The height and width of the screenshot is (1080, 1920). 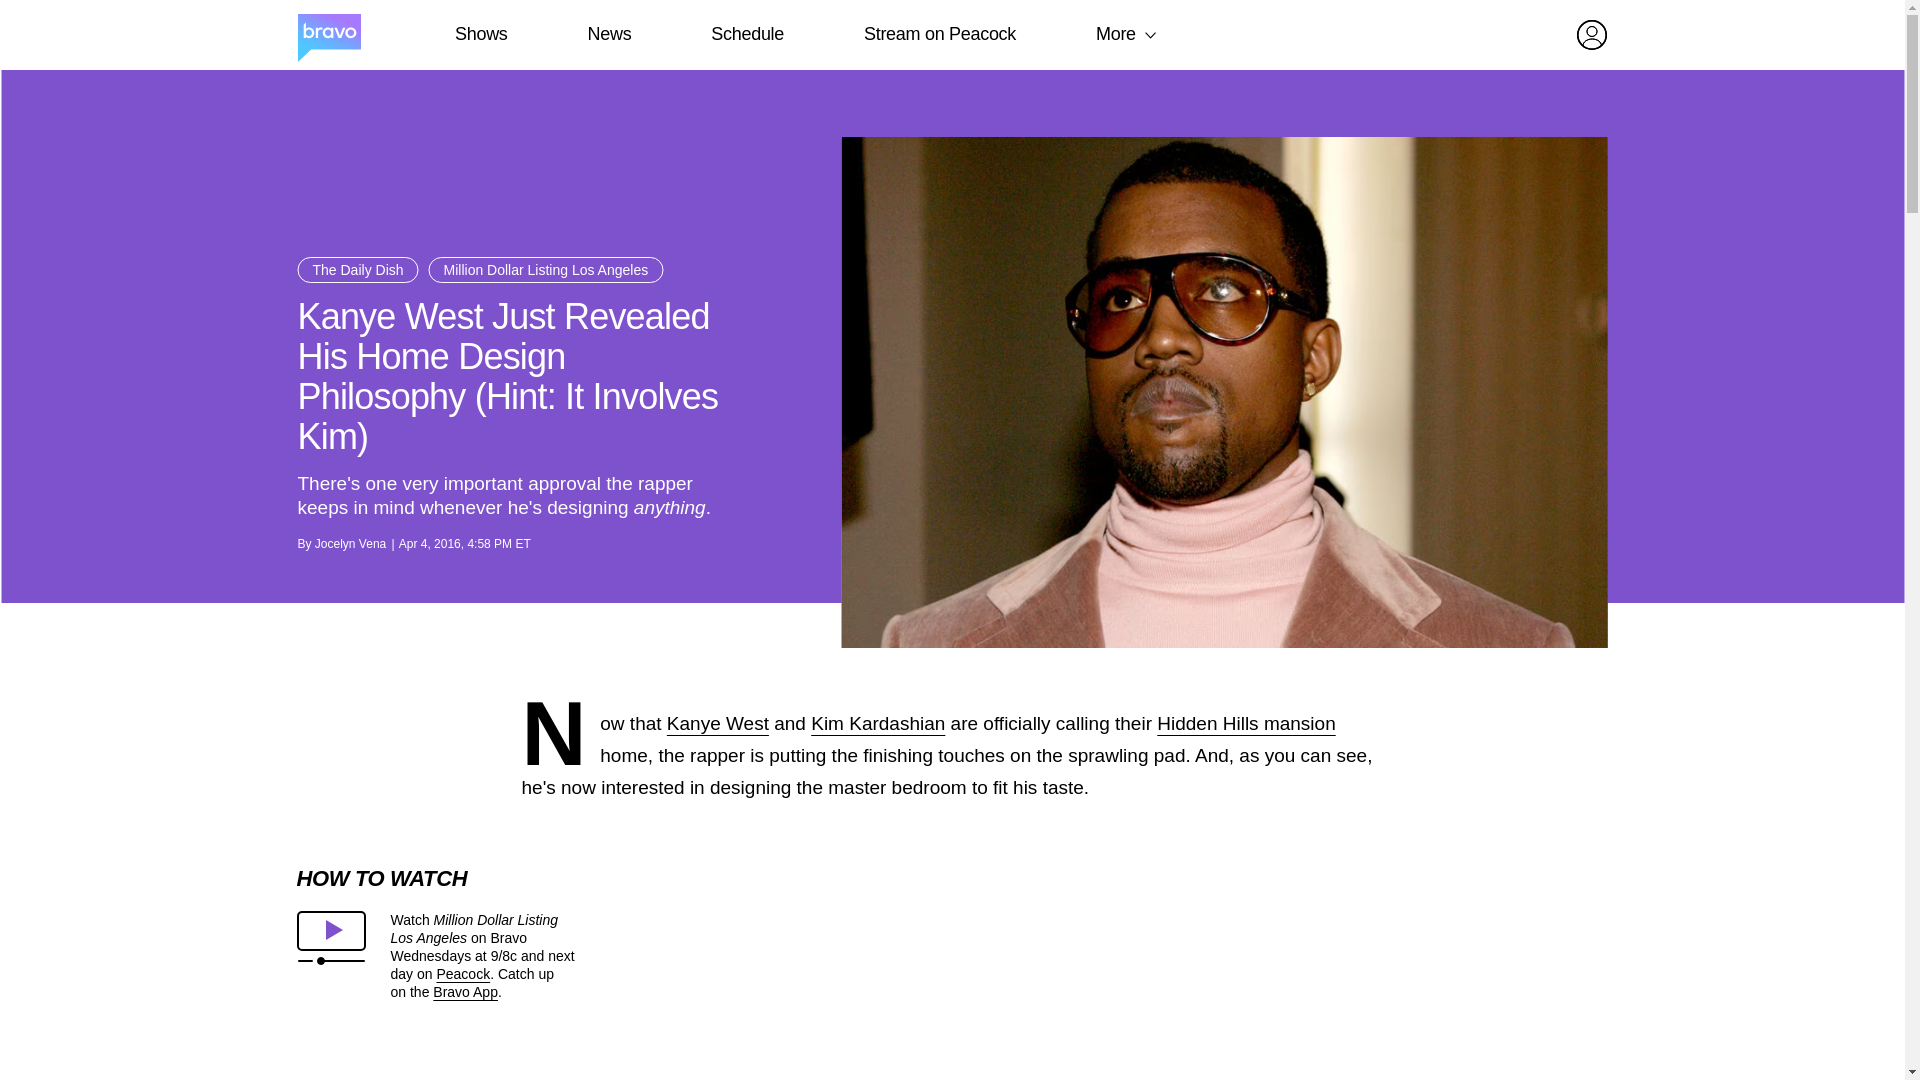 I want to click on Schedule, so click(x=746, y=34).